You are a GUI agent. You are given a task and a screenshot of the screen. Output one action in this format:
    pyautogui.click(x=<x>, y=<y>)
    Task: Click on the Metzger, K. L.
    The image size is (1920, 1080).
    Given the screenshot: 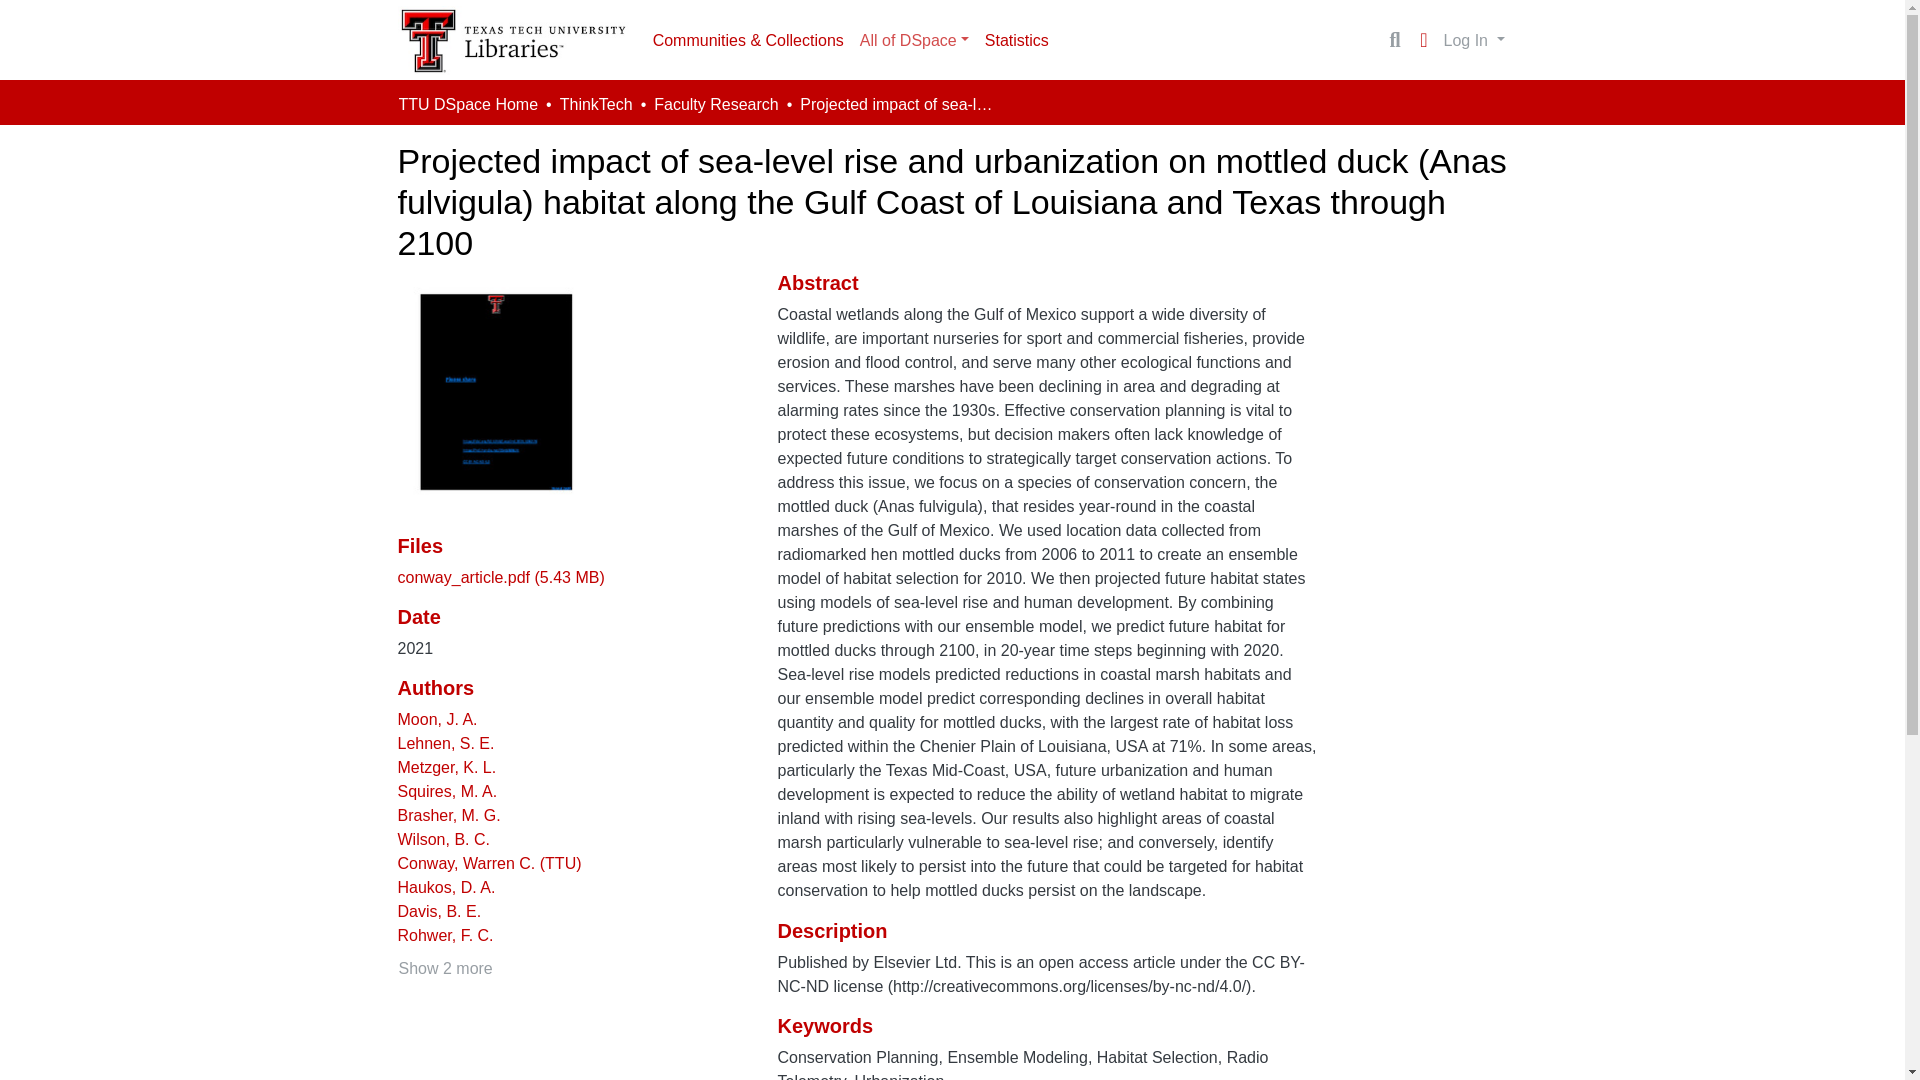 What is the action you would take?
    pyautogui.click(x=447, y=768)
    